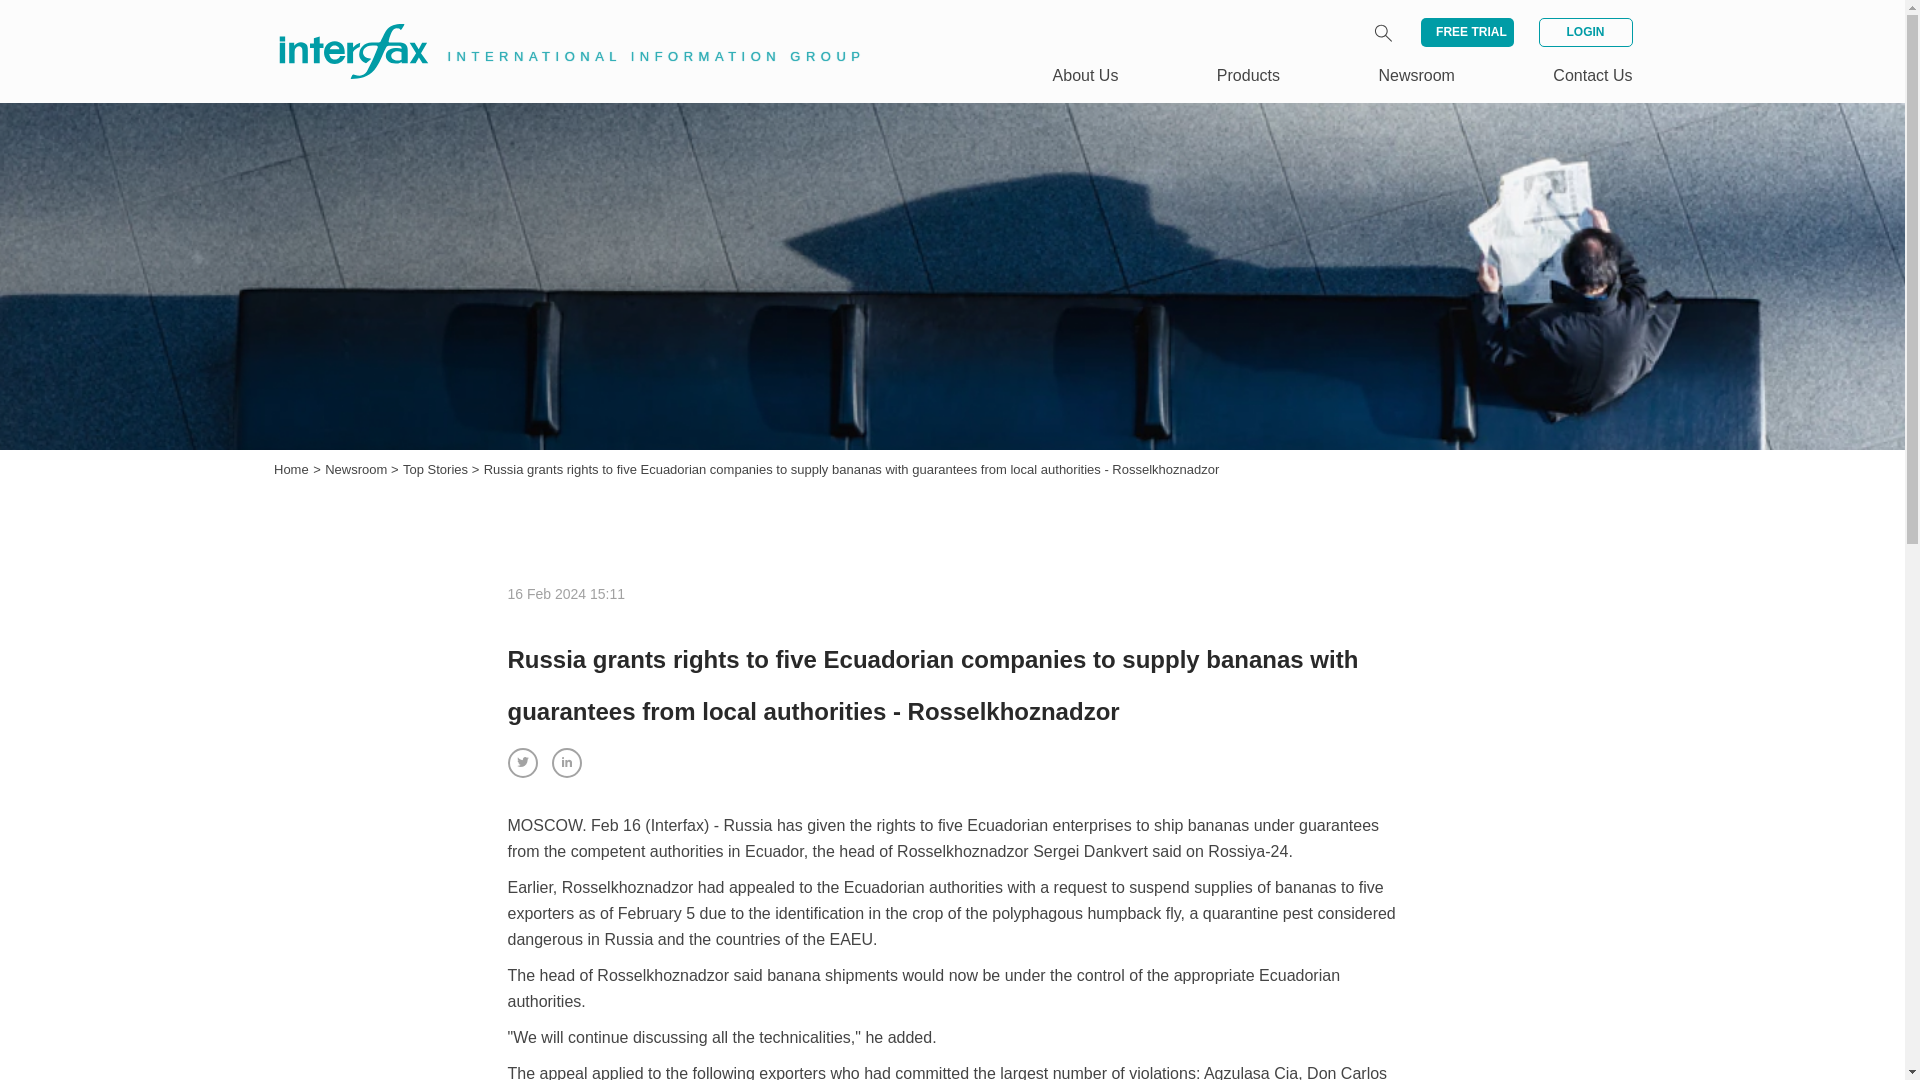 The image size is (1920, 1080). I want to click on INTERNATIONAL INFORMATION GROUP, so click(556, 28).